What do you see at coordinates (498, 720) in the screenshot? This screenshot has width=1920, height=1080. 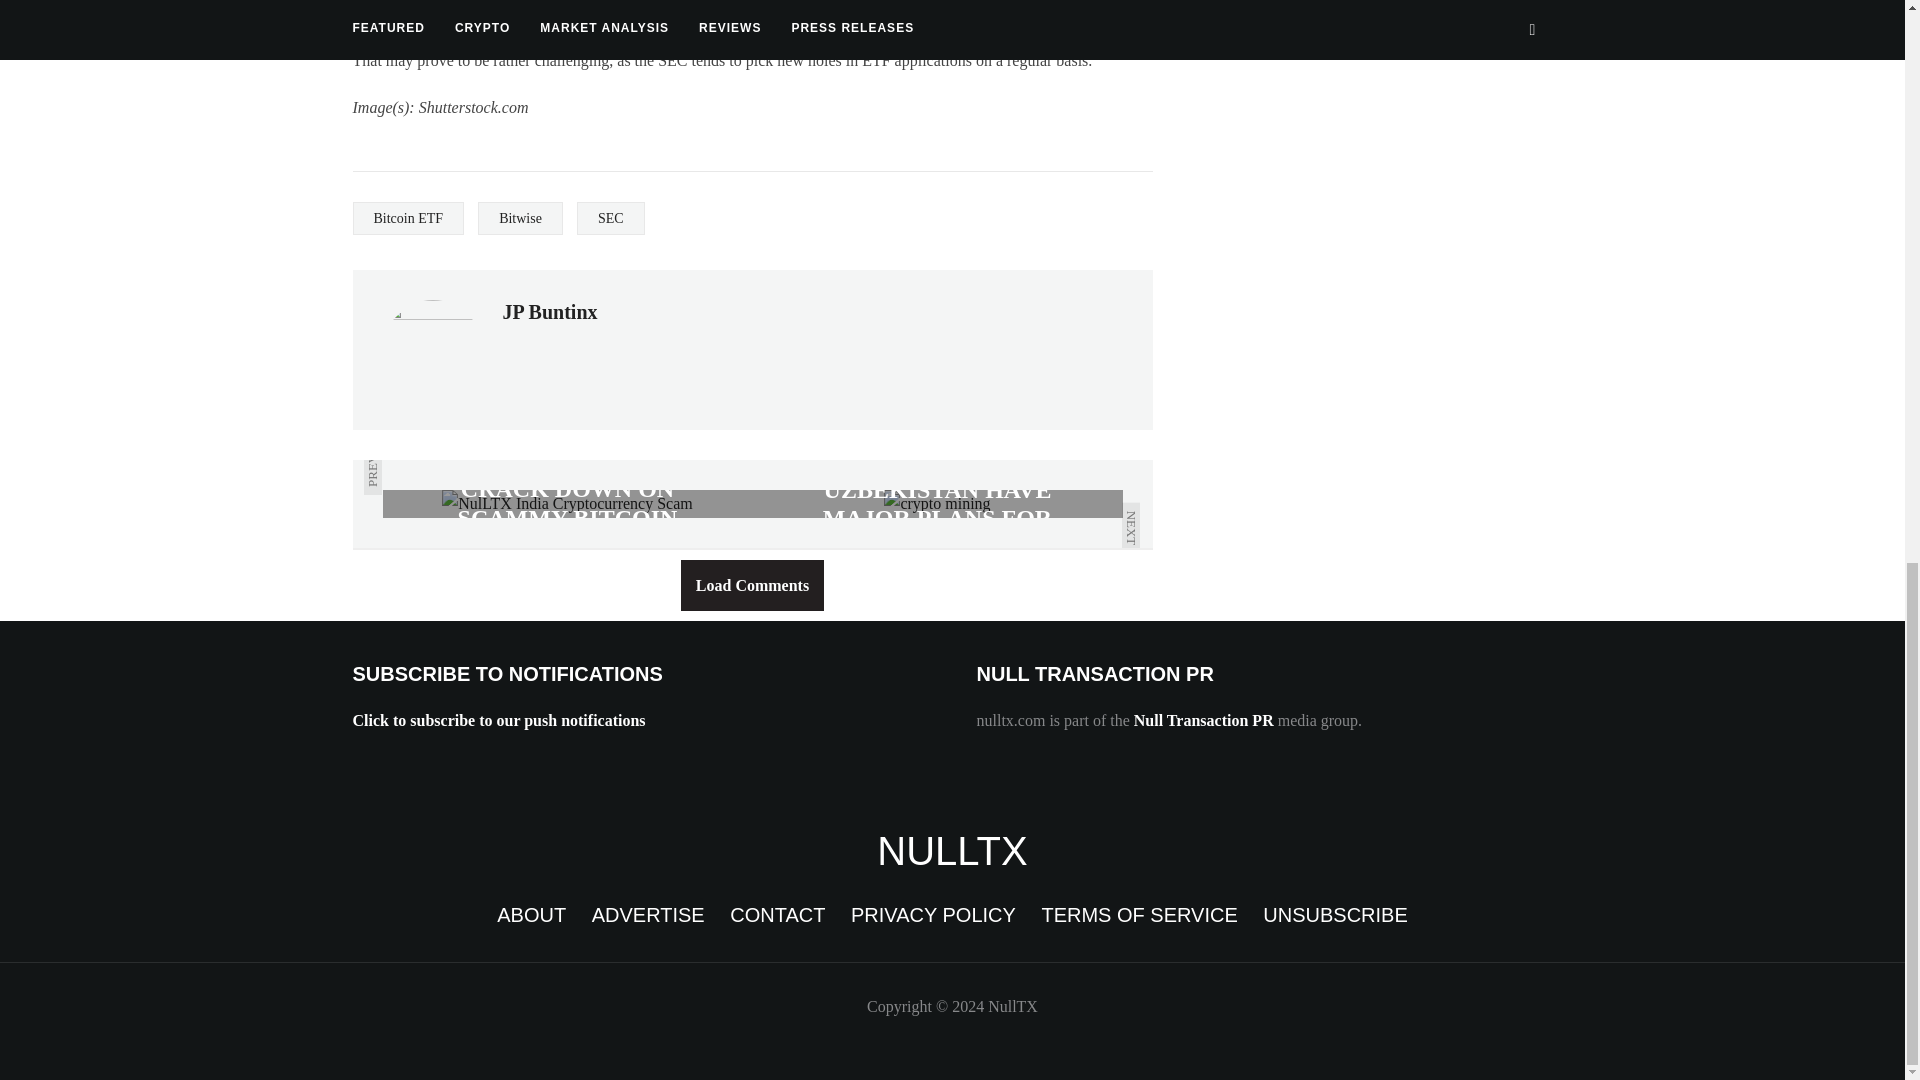 I see `Click to subscribe to our push notifications` at bounding box center [498, 720].